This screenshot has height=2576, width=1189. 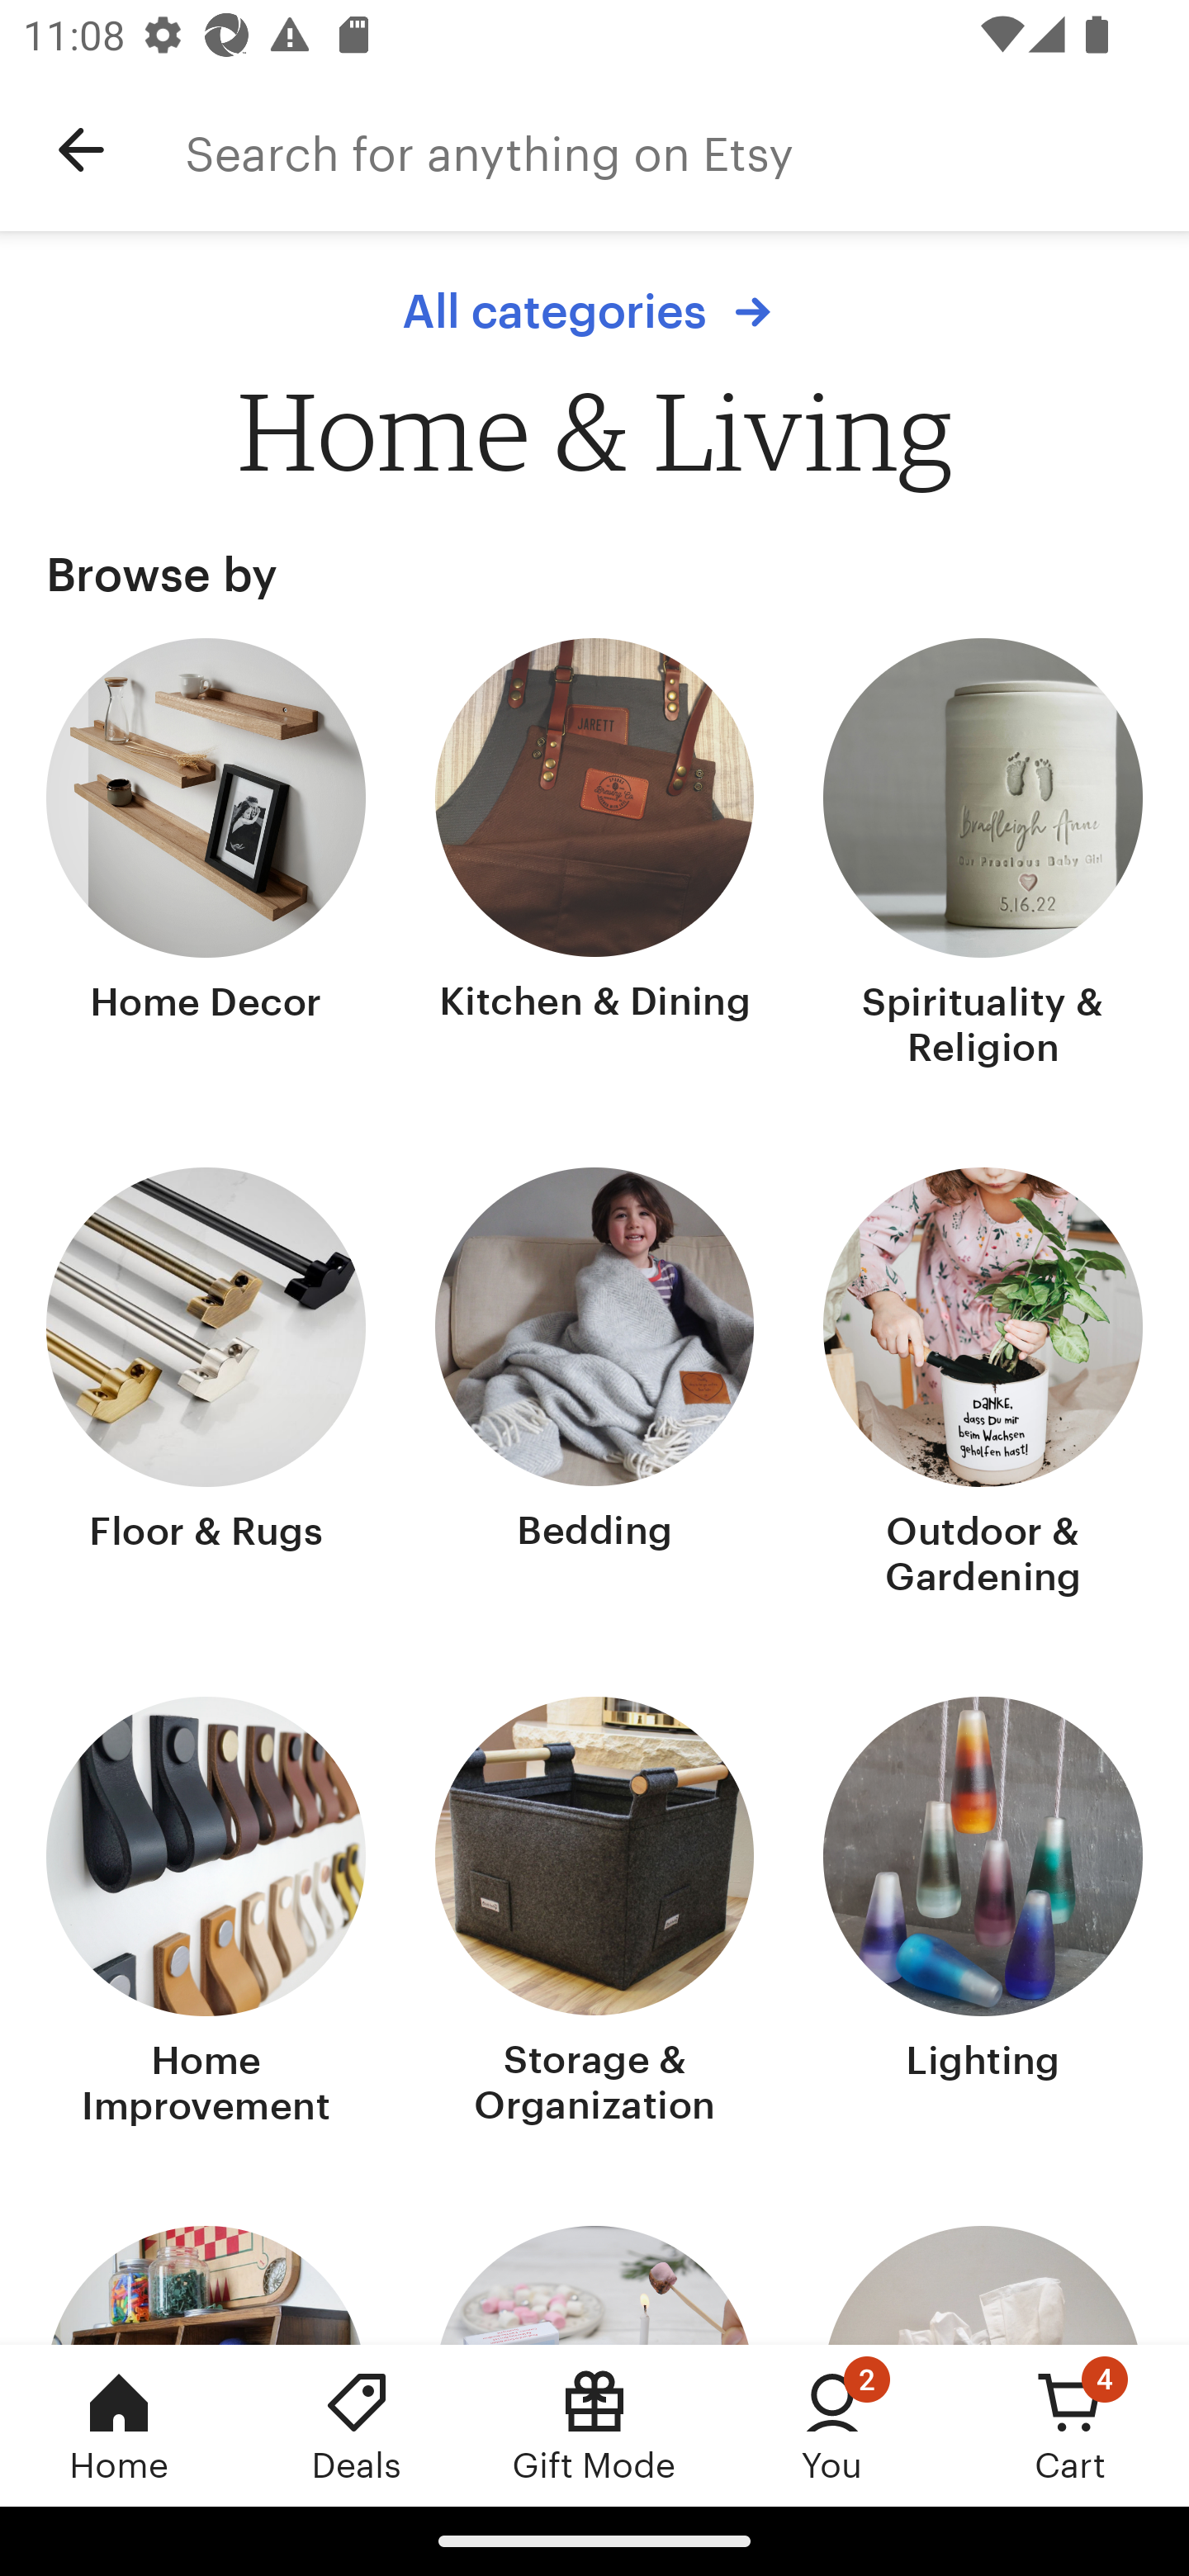 What do you see at coordinates (206, 1915) in the screenshot?
I see `Home Improvement` at bounding box center [206, 1915].